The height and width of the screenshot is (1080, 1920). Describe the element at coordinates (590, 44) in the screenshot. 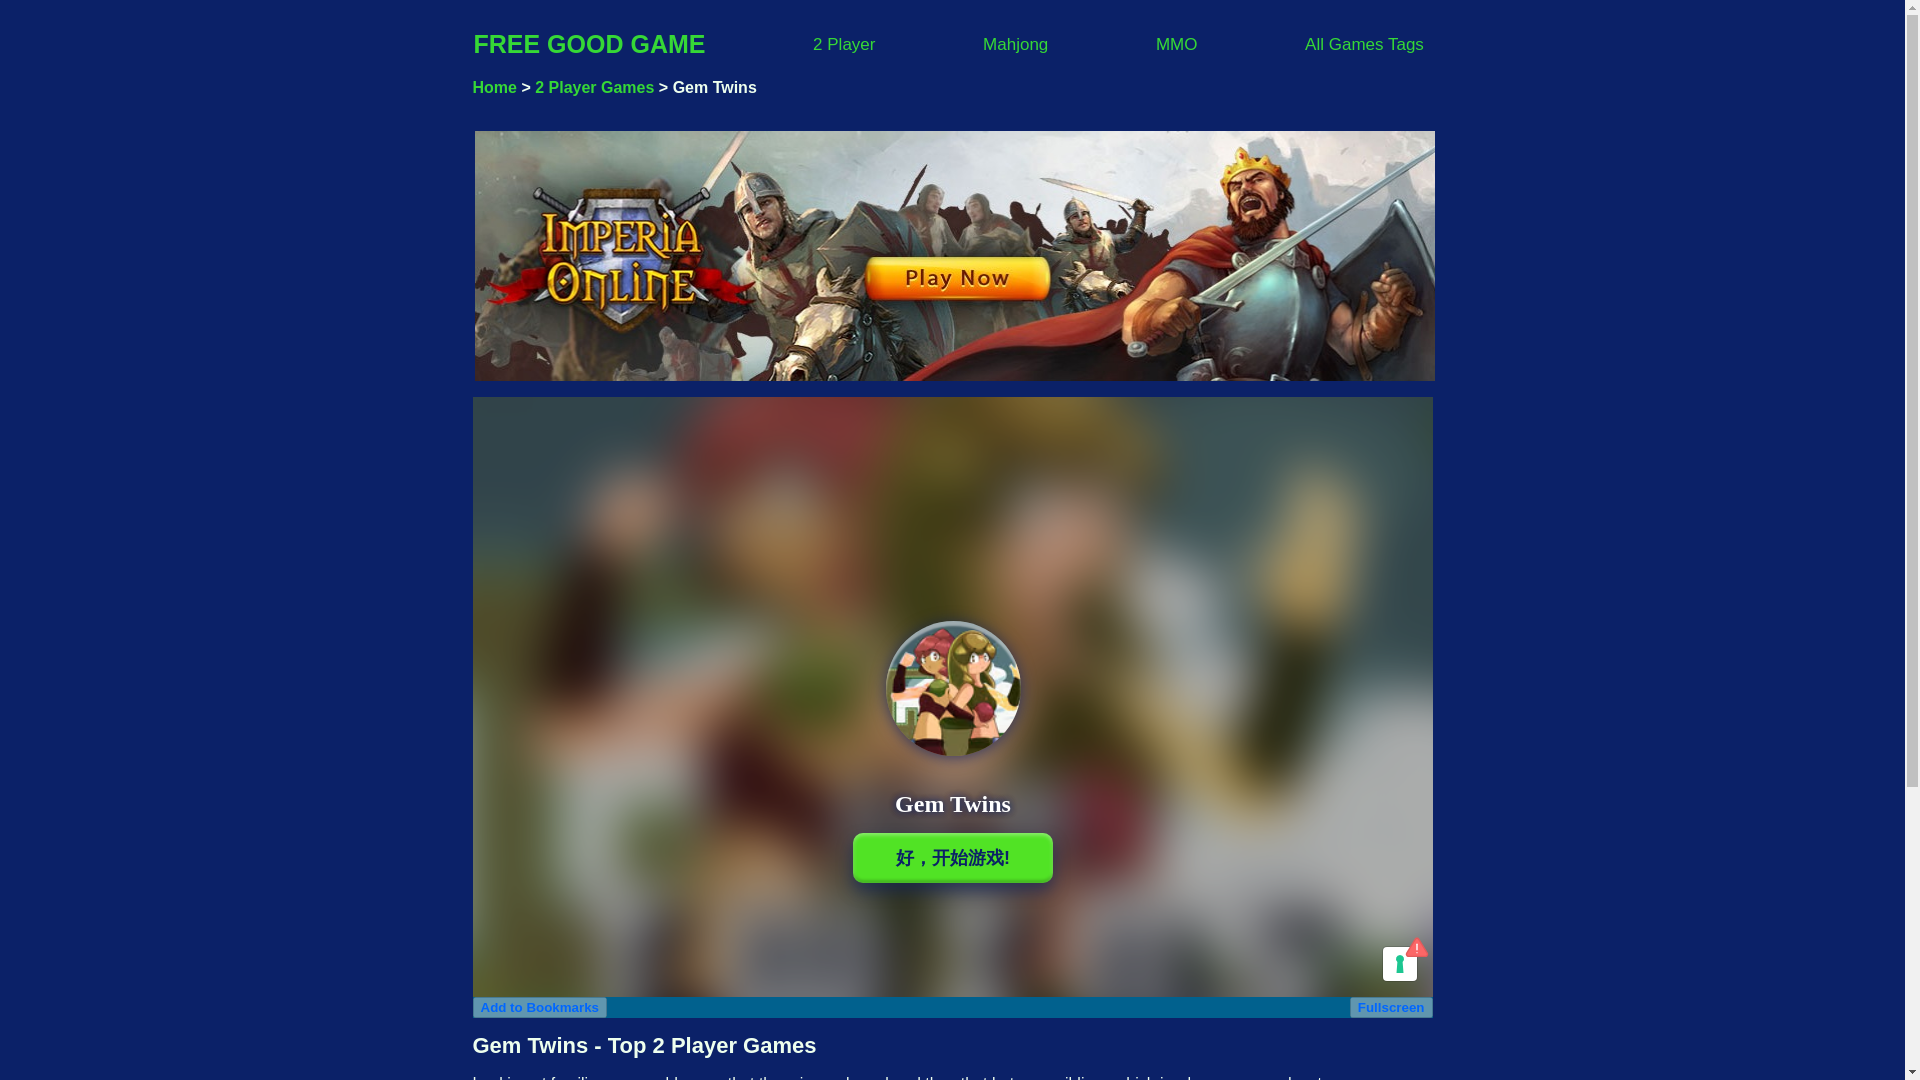

I see `FREE GOOD GAME` at that location.